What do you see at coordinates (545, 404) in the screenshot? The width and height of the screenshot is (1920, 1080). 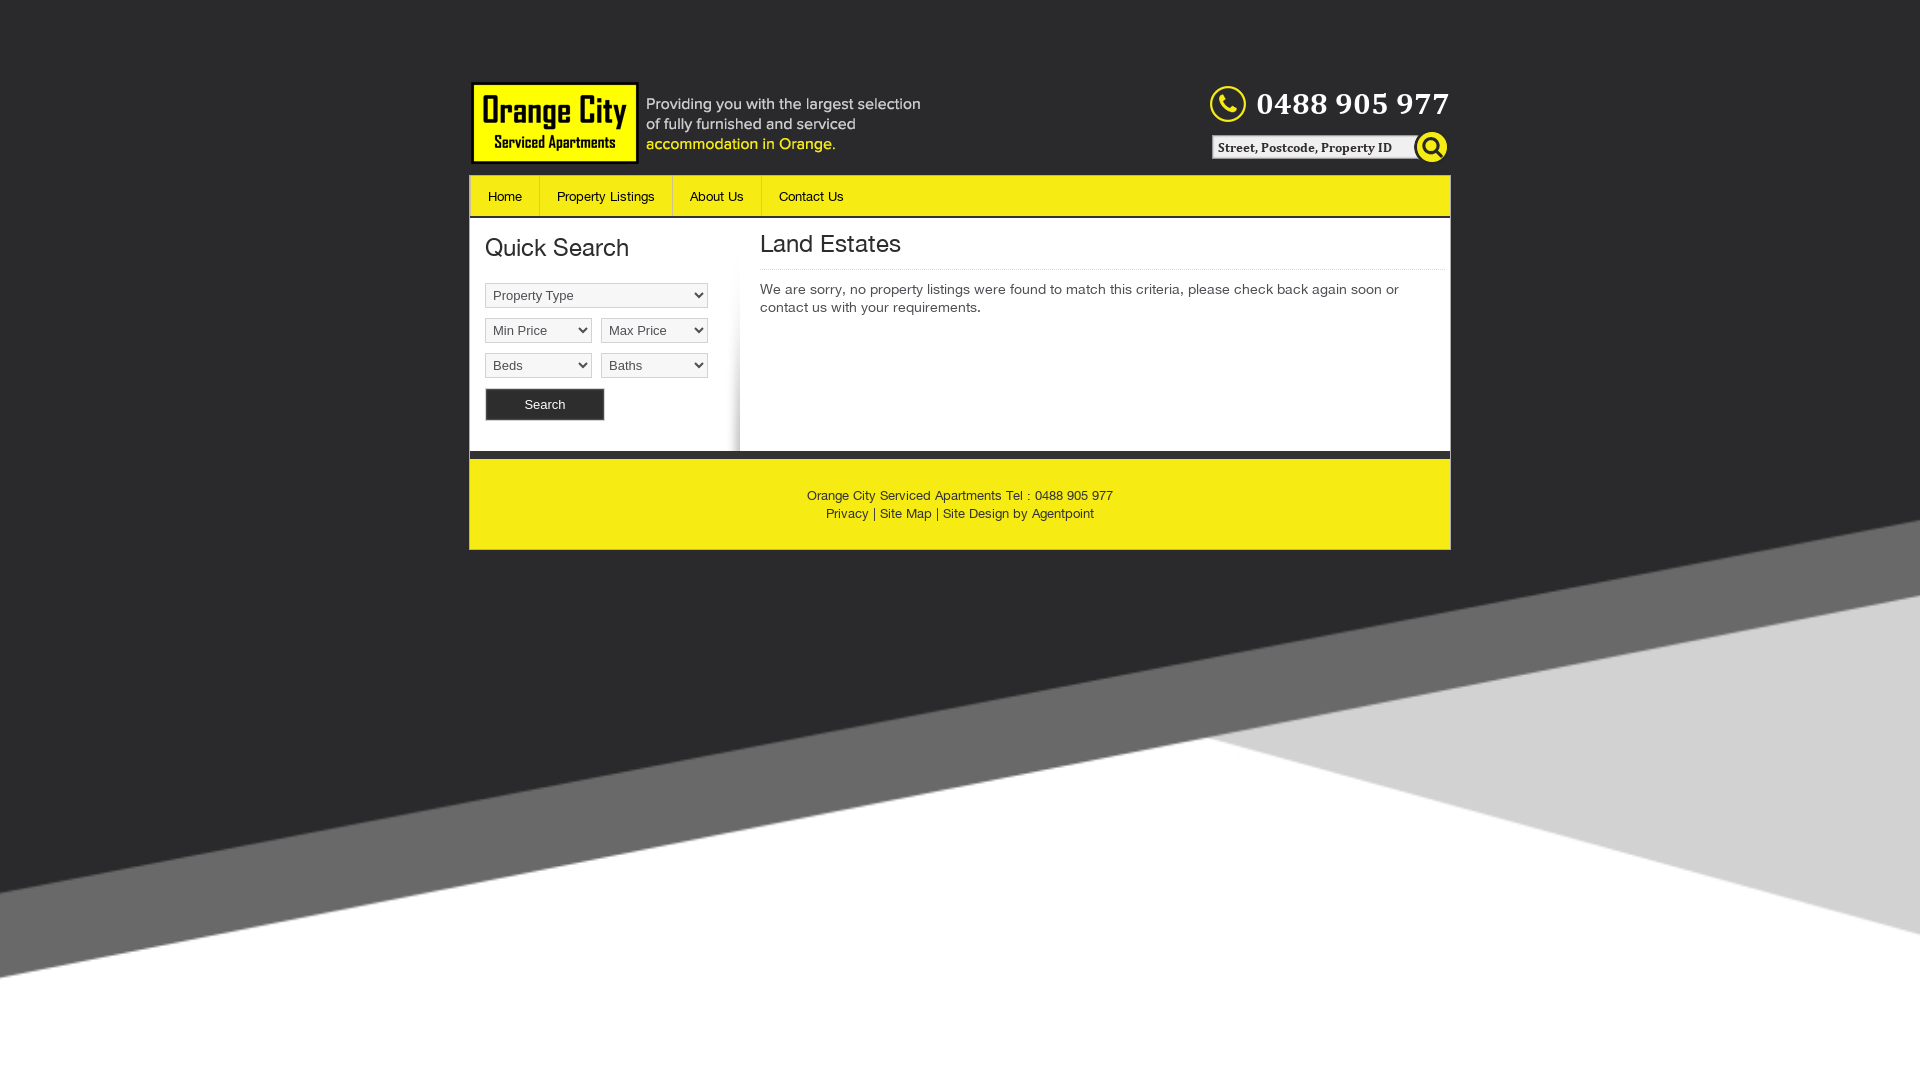 I see `Search` at bounding box center [545, 404].